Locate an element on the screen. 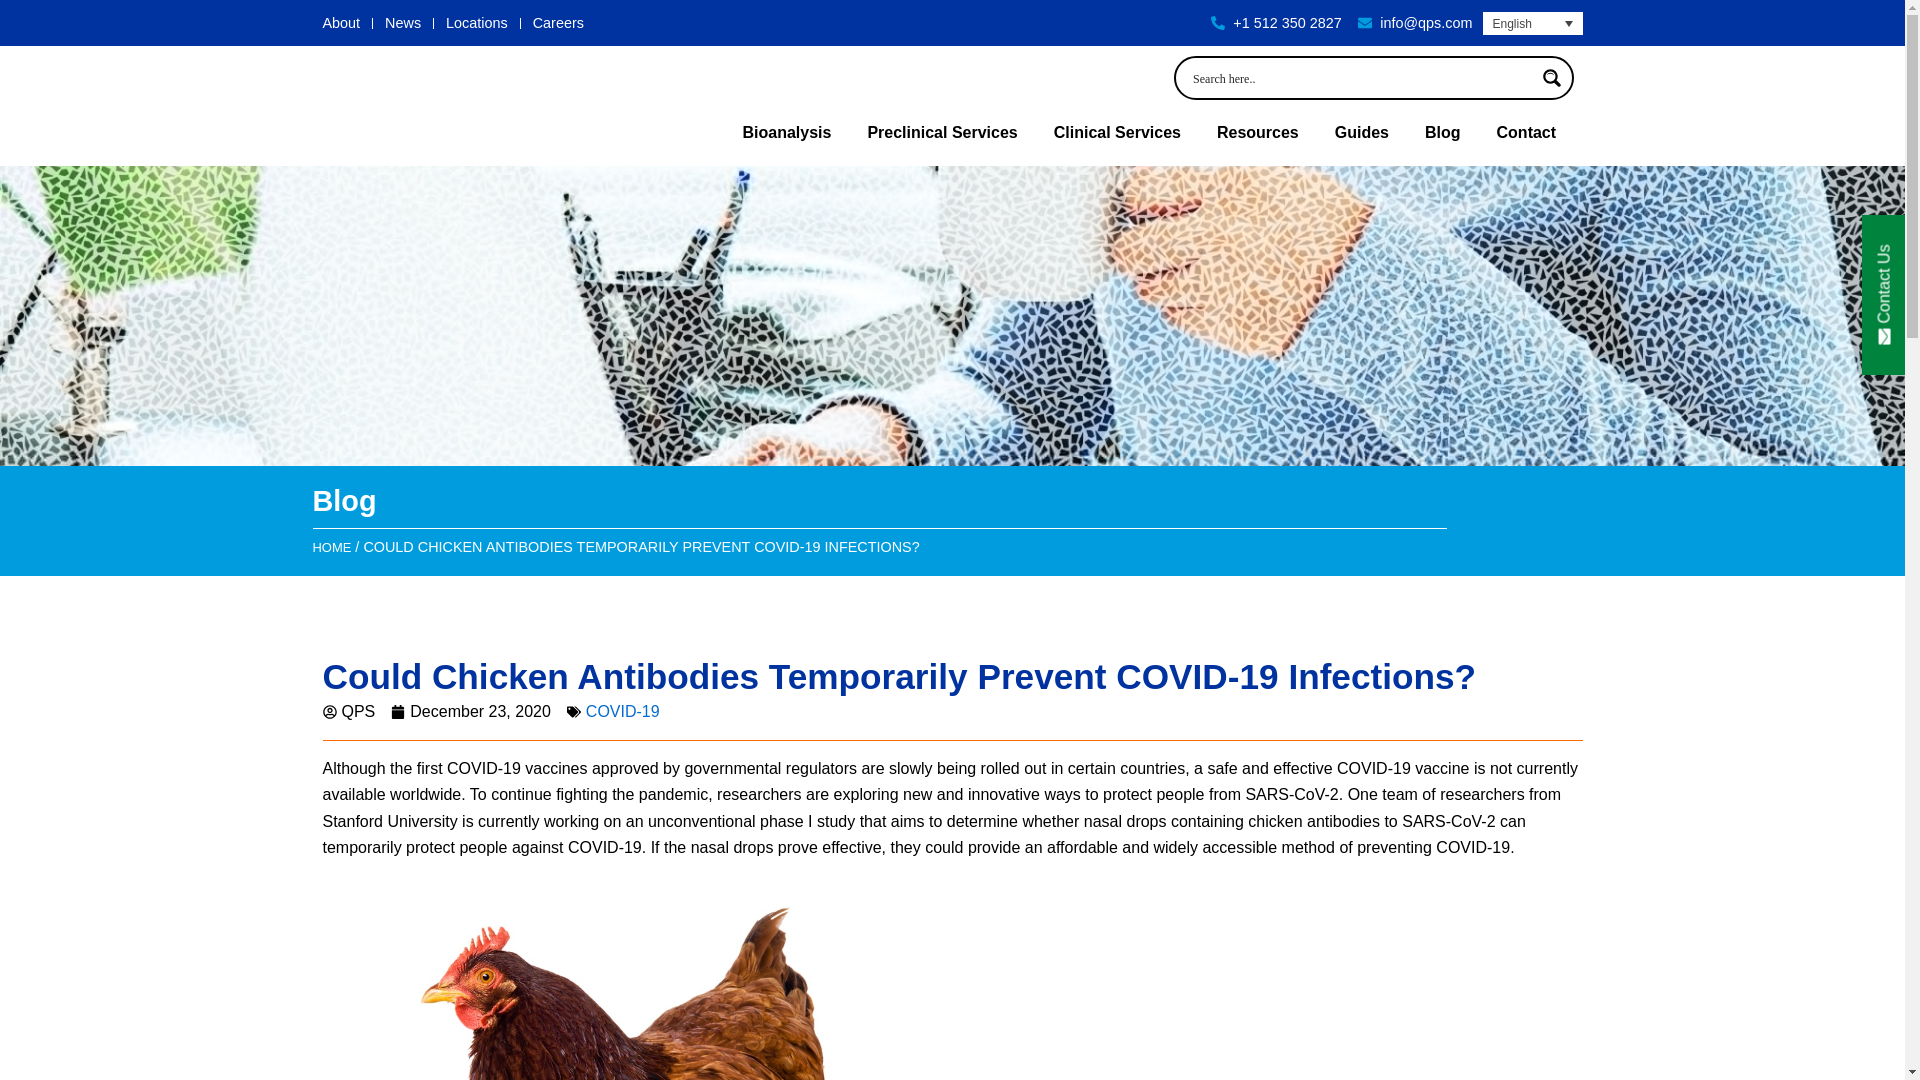  Bioanalysis is located at coordinates (786, 132).